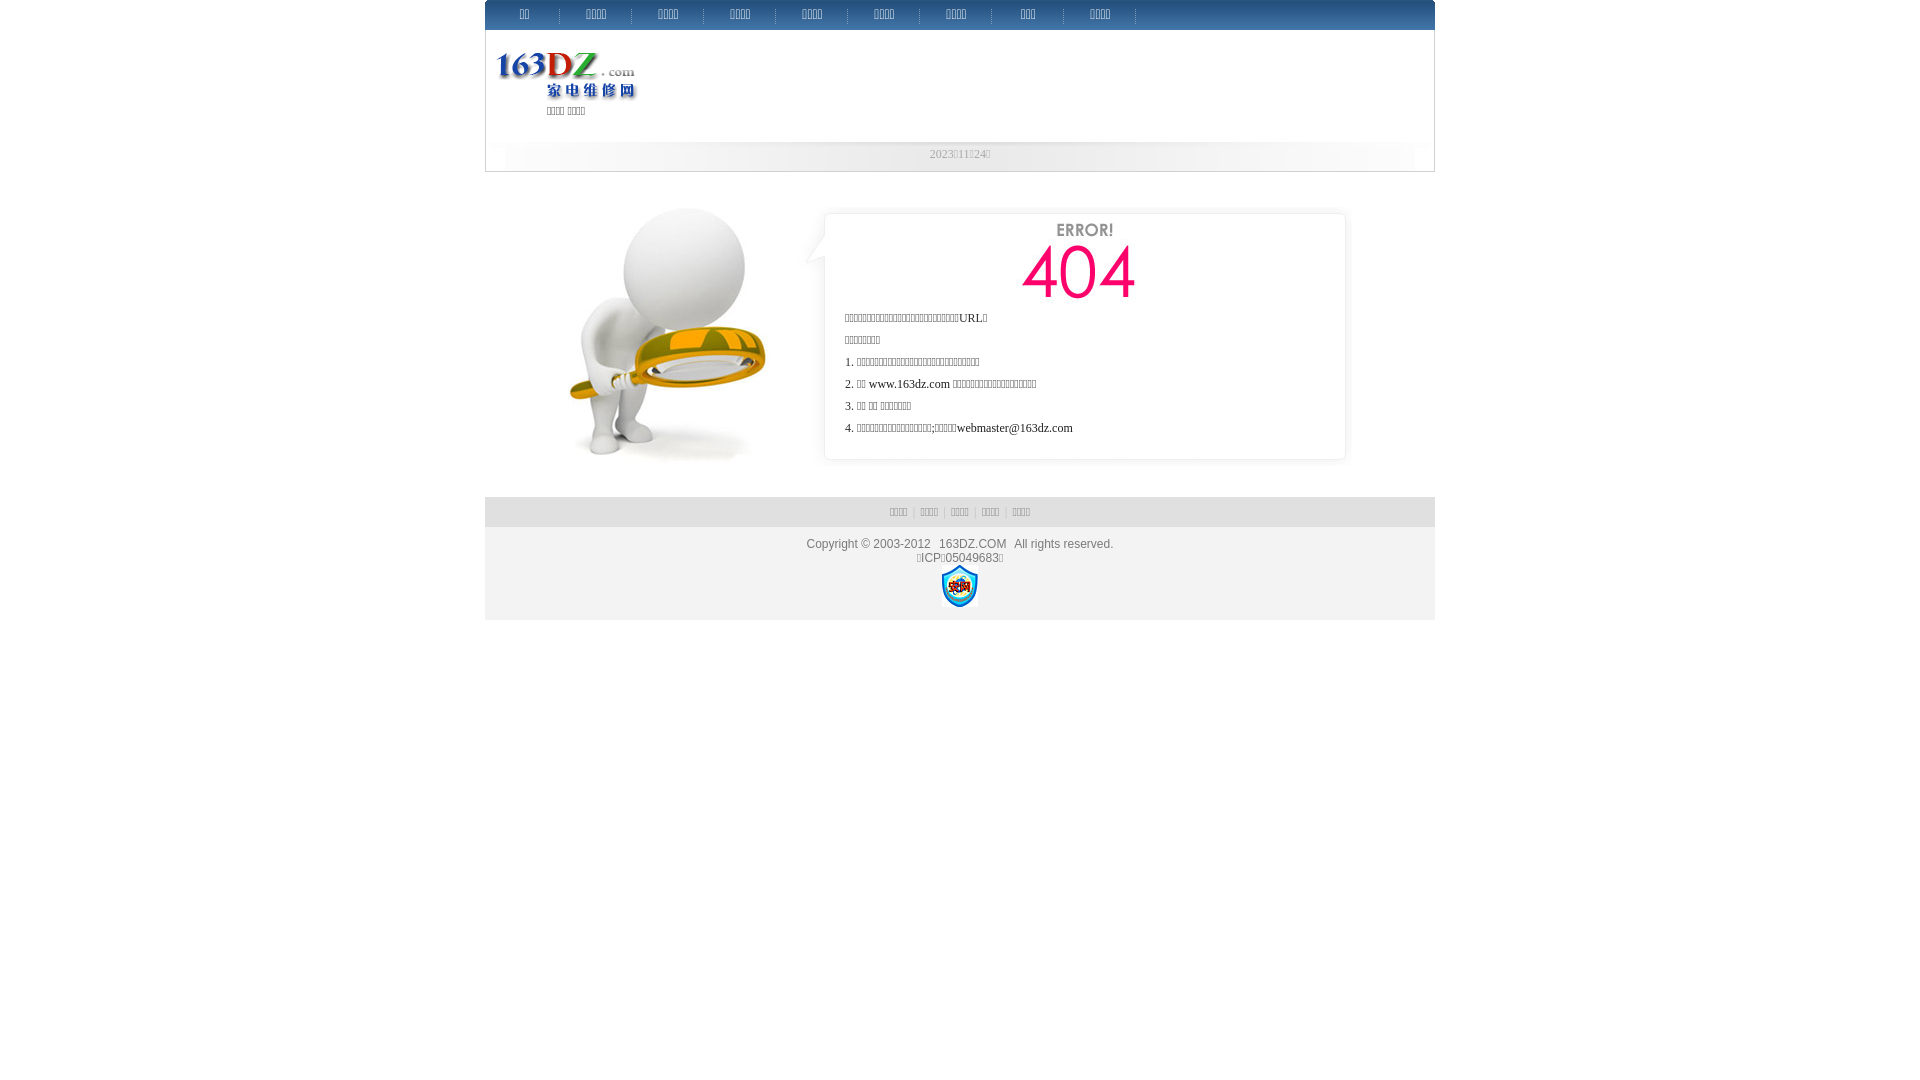 The width and height of the screenshot is (1920, 1080). What do you see at coordinates (972, 544) in the screenshot?
I see `163DZ.COM` at bounding box center [972, 544].